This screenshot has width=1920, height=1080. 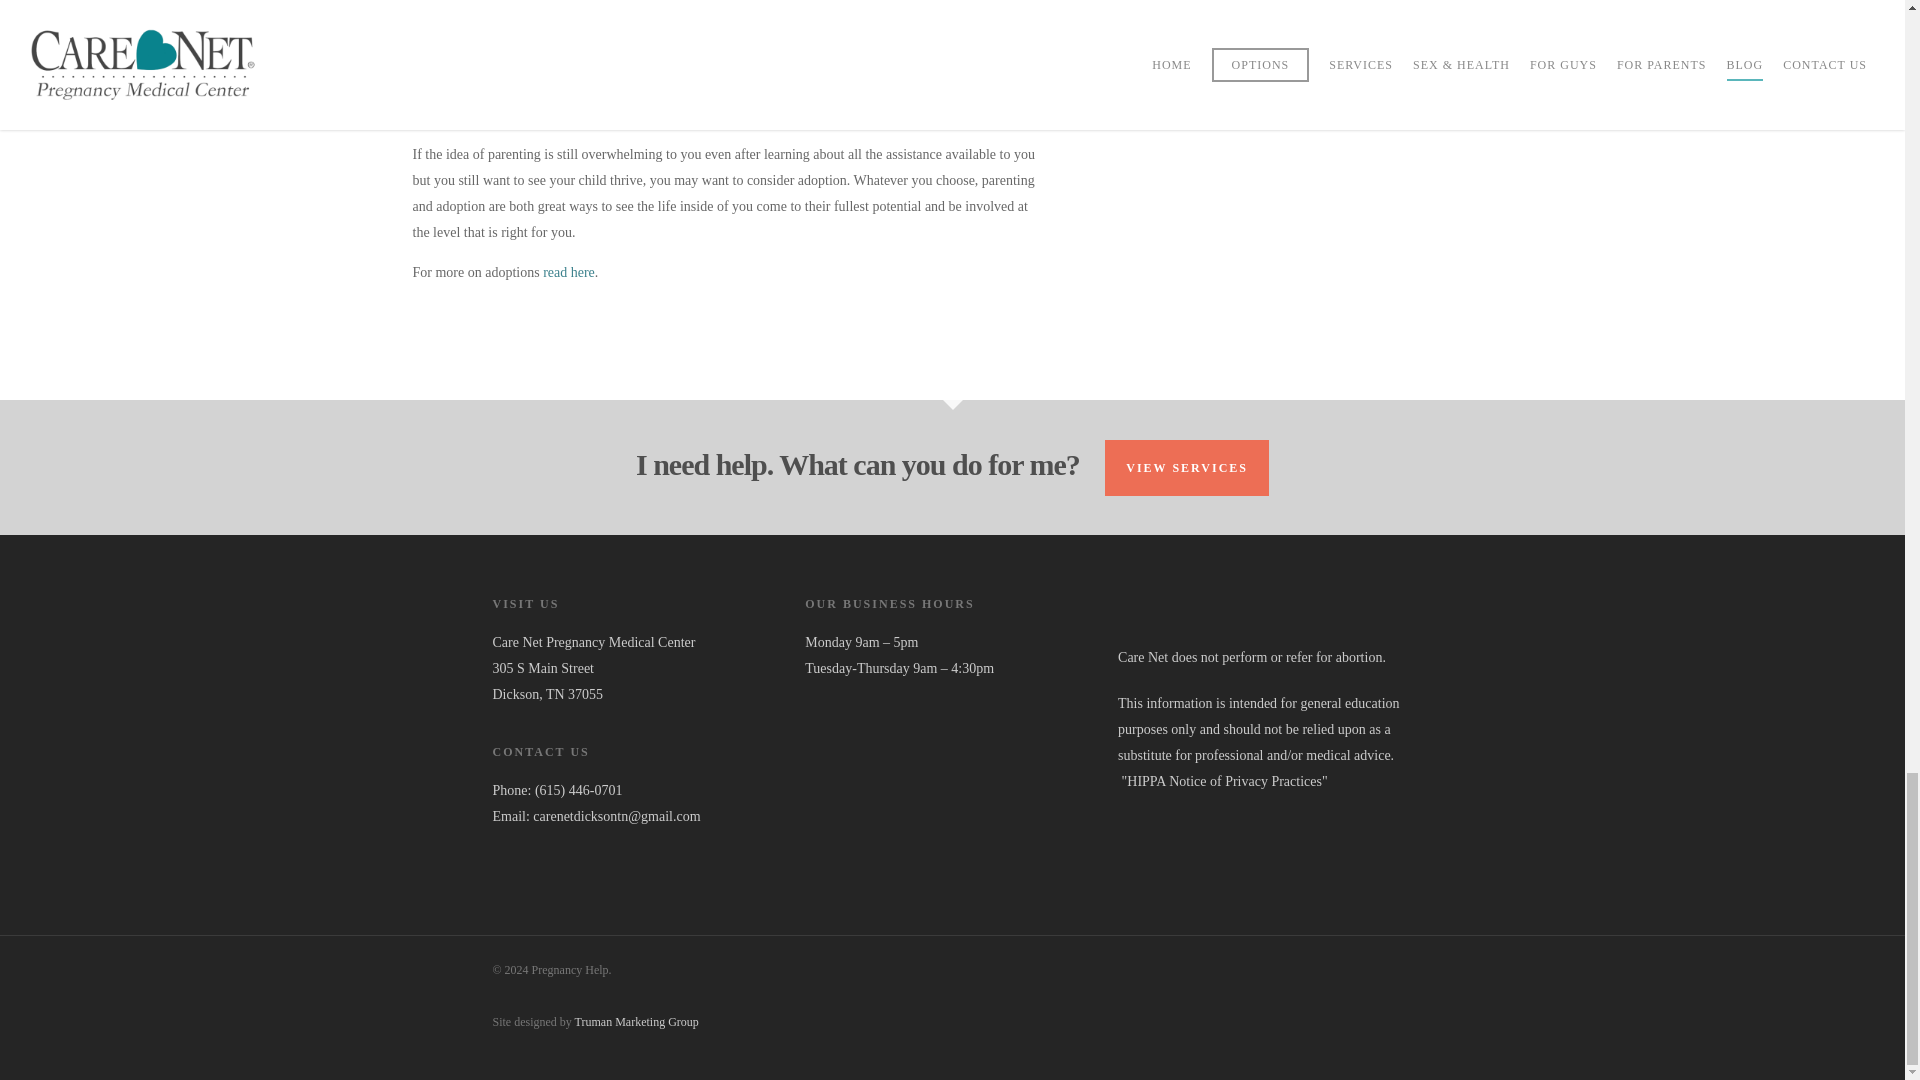 What do you see at coordinates (1187, 467) in the screenshot?
I see `VIEW SERVICES` at bounding box center [1187, 467].